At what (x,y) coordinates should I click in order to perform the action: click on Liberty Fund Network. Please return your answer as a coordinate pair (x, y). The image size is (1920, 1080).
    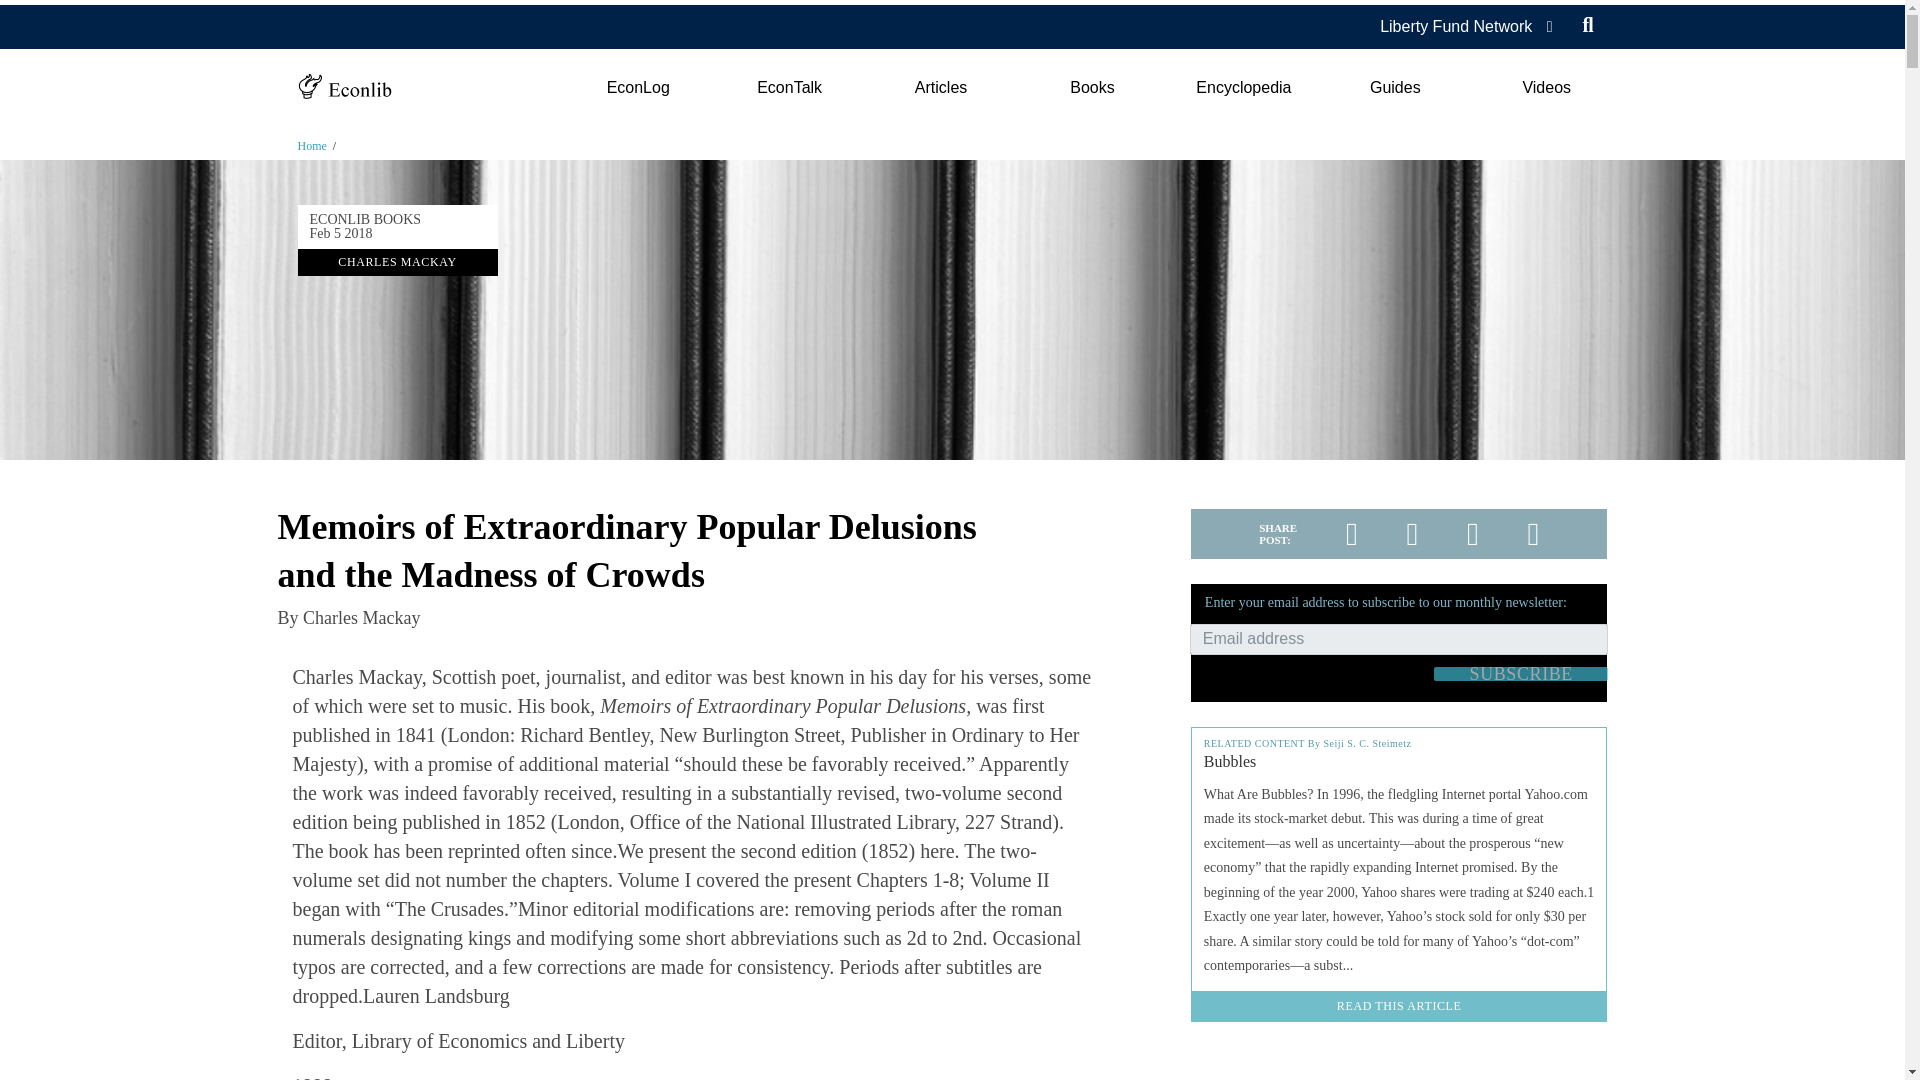
    Looking at the image, I should click on (1456, 26).